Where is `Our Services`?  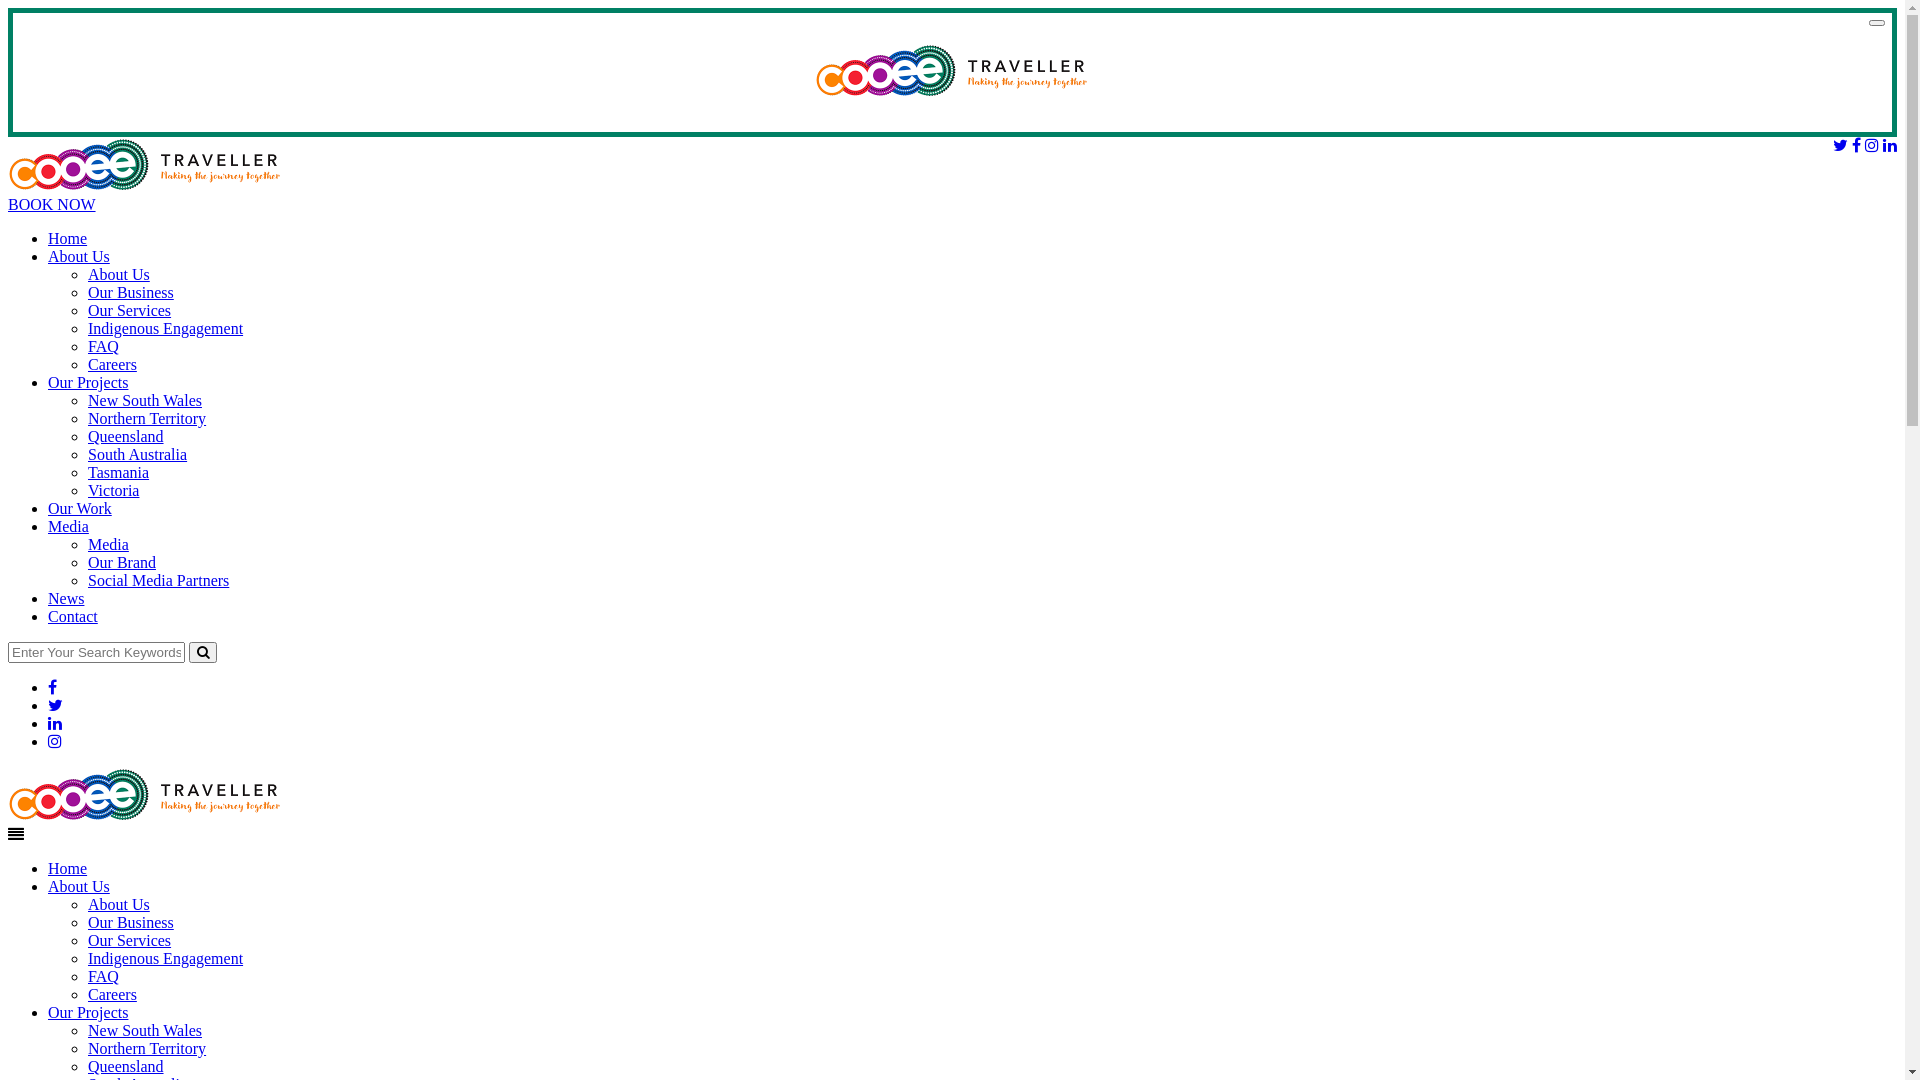 Our Services is located at coordinates (130, 940).